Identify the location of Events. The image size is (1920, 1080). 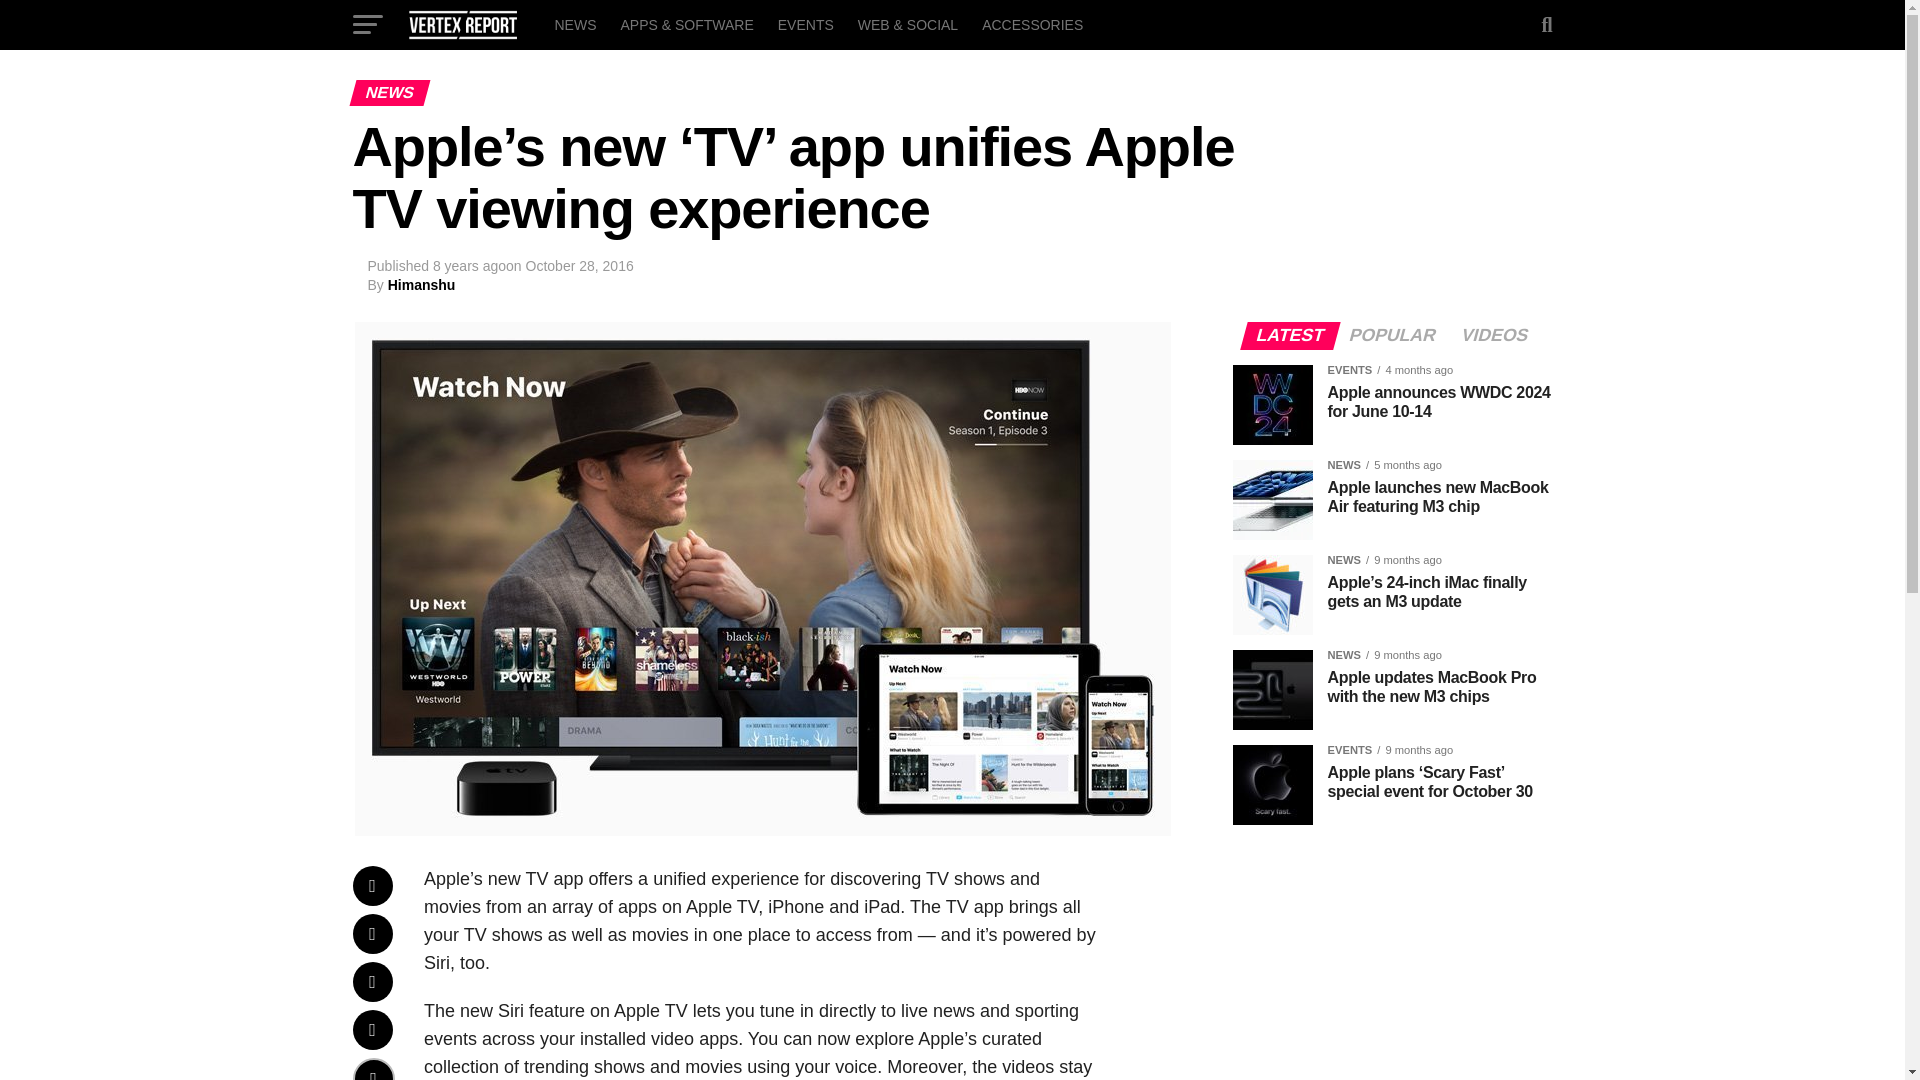
(806, 24).